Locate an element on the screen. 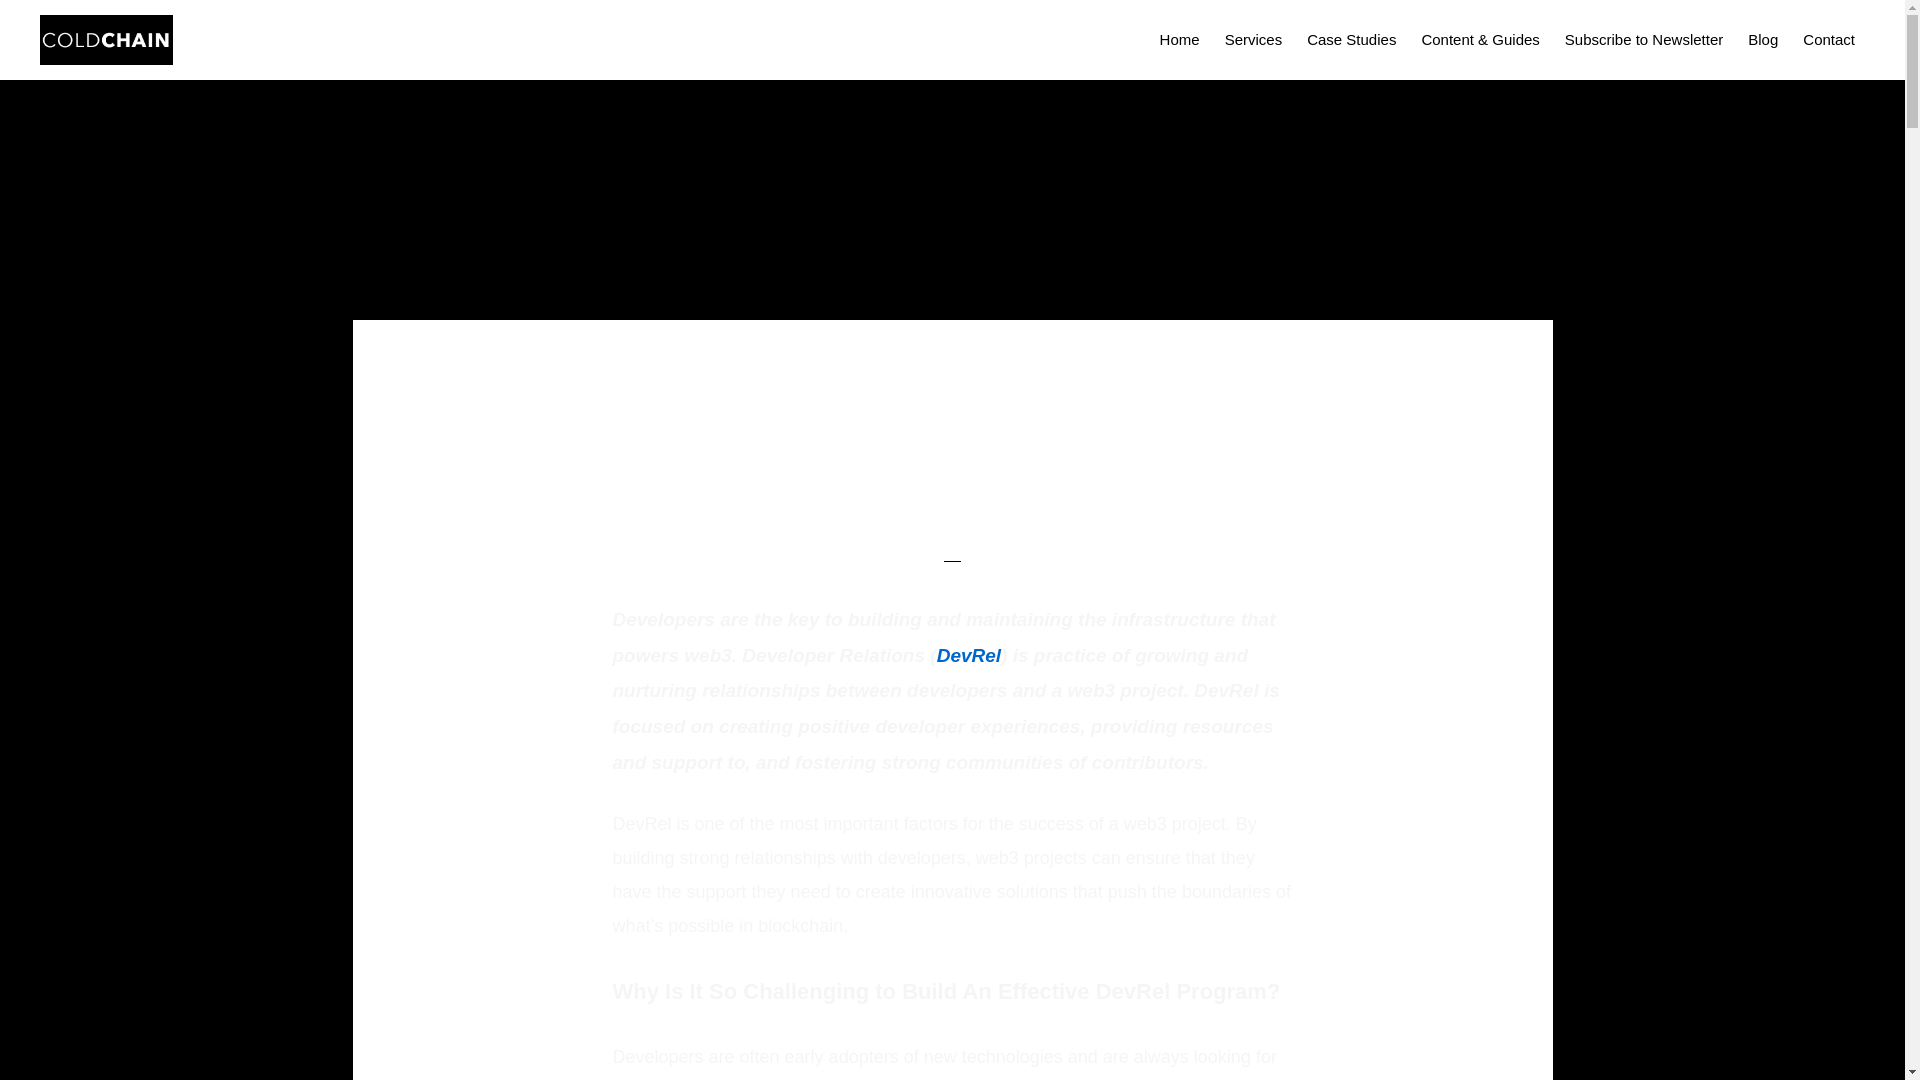  Services is located at coordinates (1254, 38).